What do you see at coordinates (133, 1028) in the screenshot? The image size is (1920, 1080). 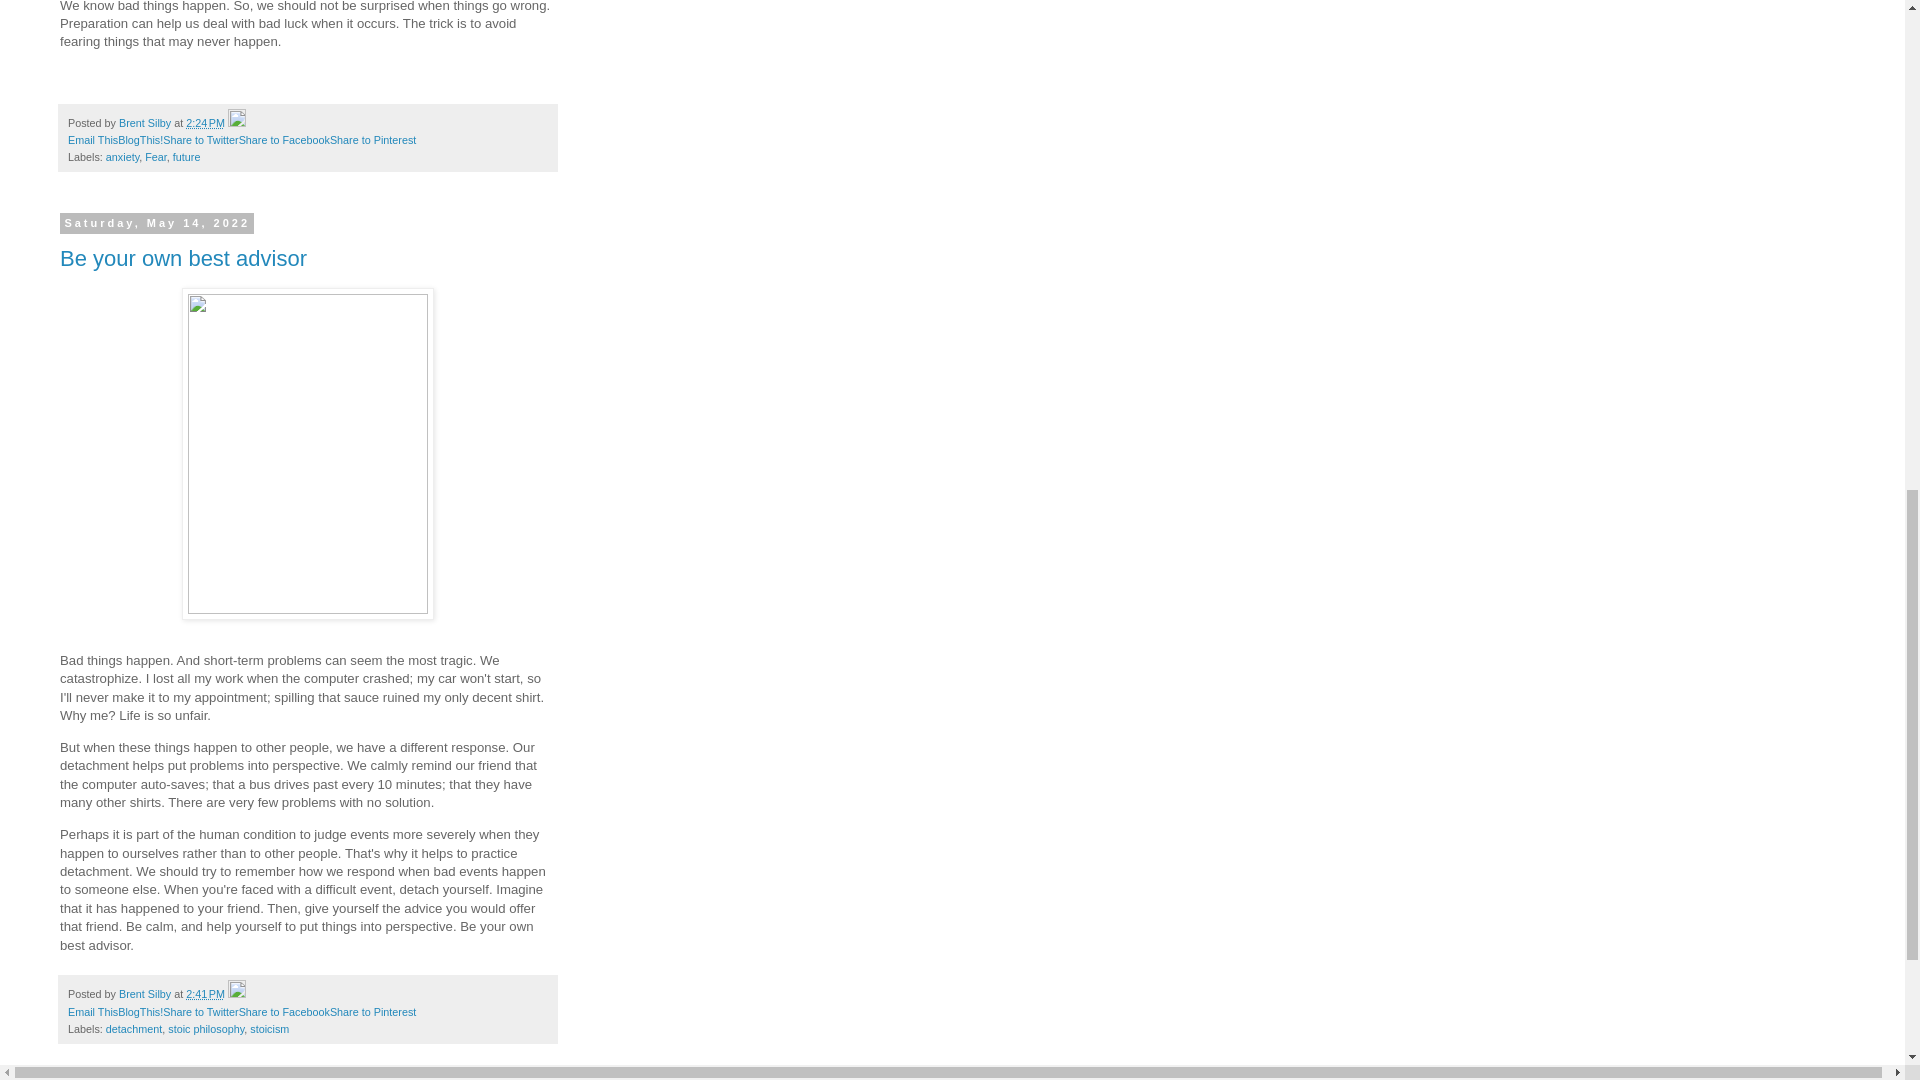 I see `detachment` at bounding box center [133, 1028].